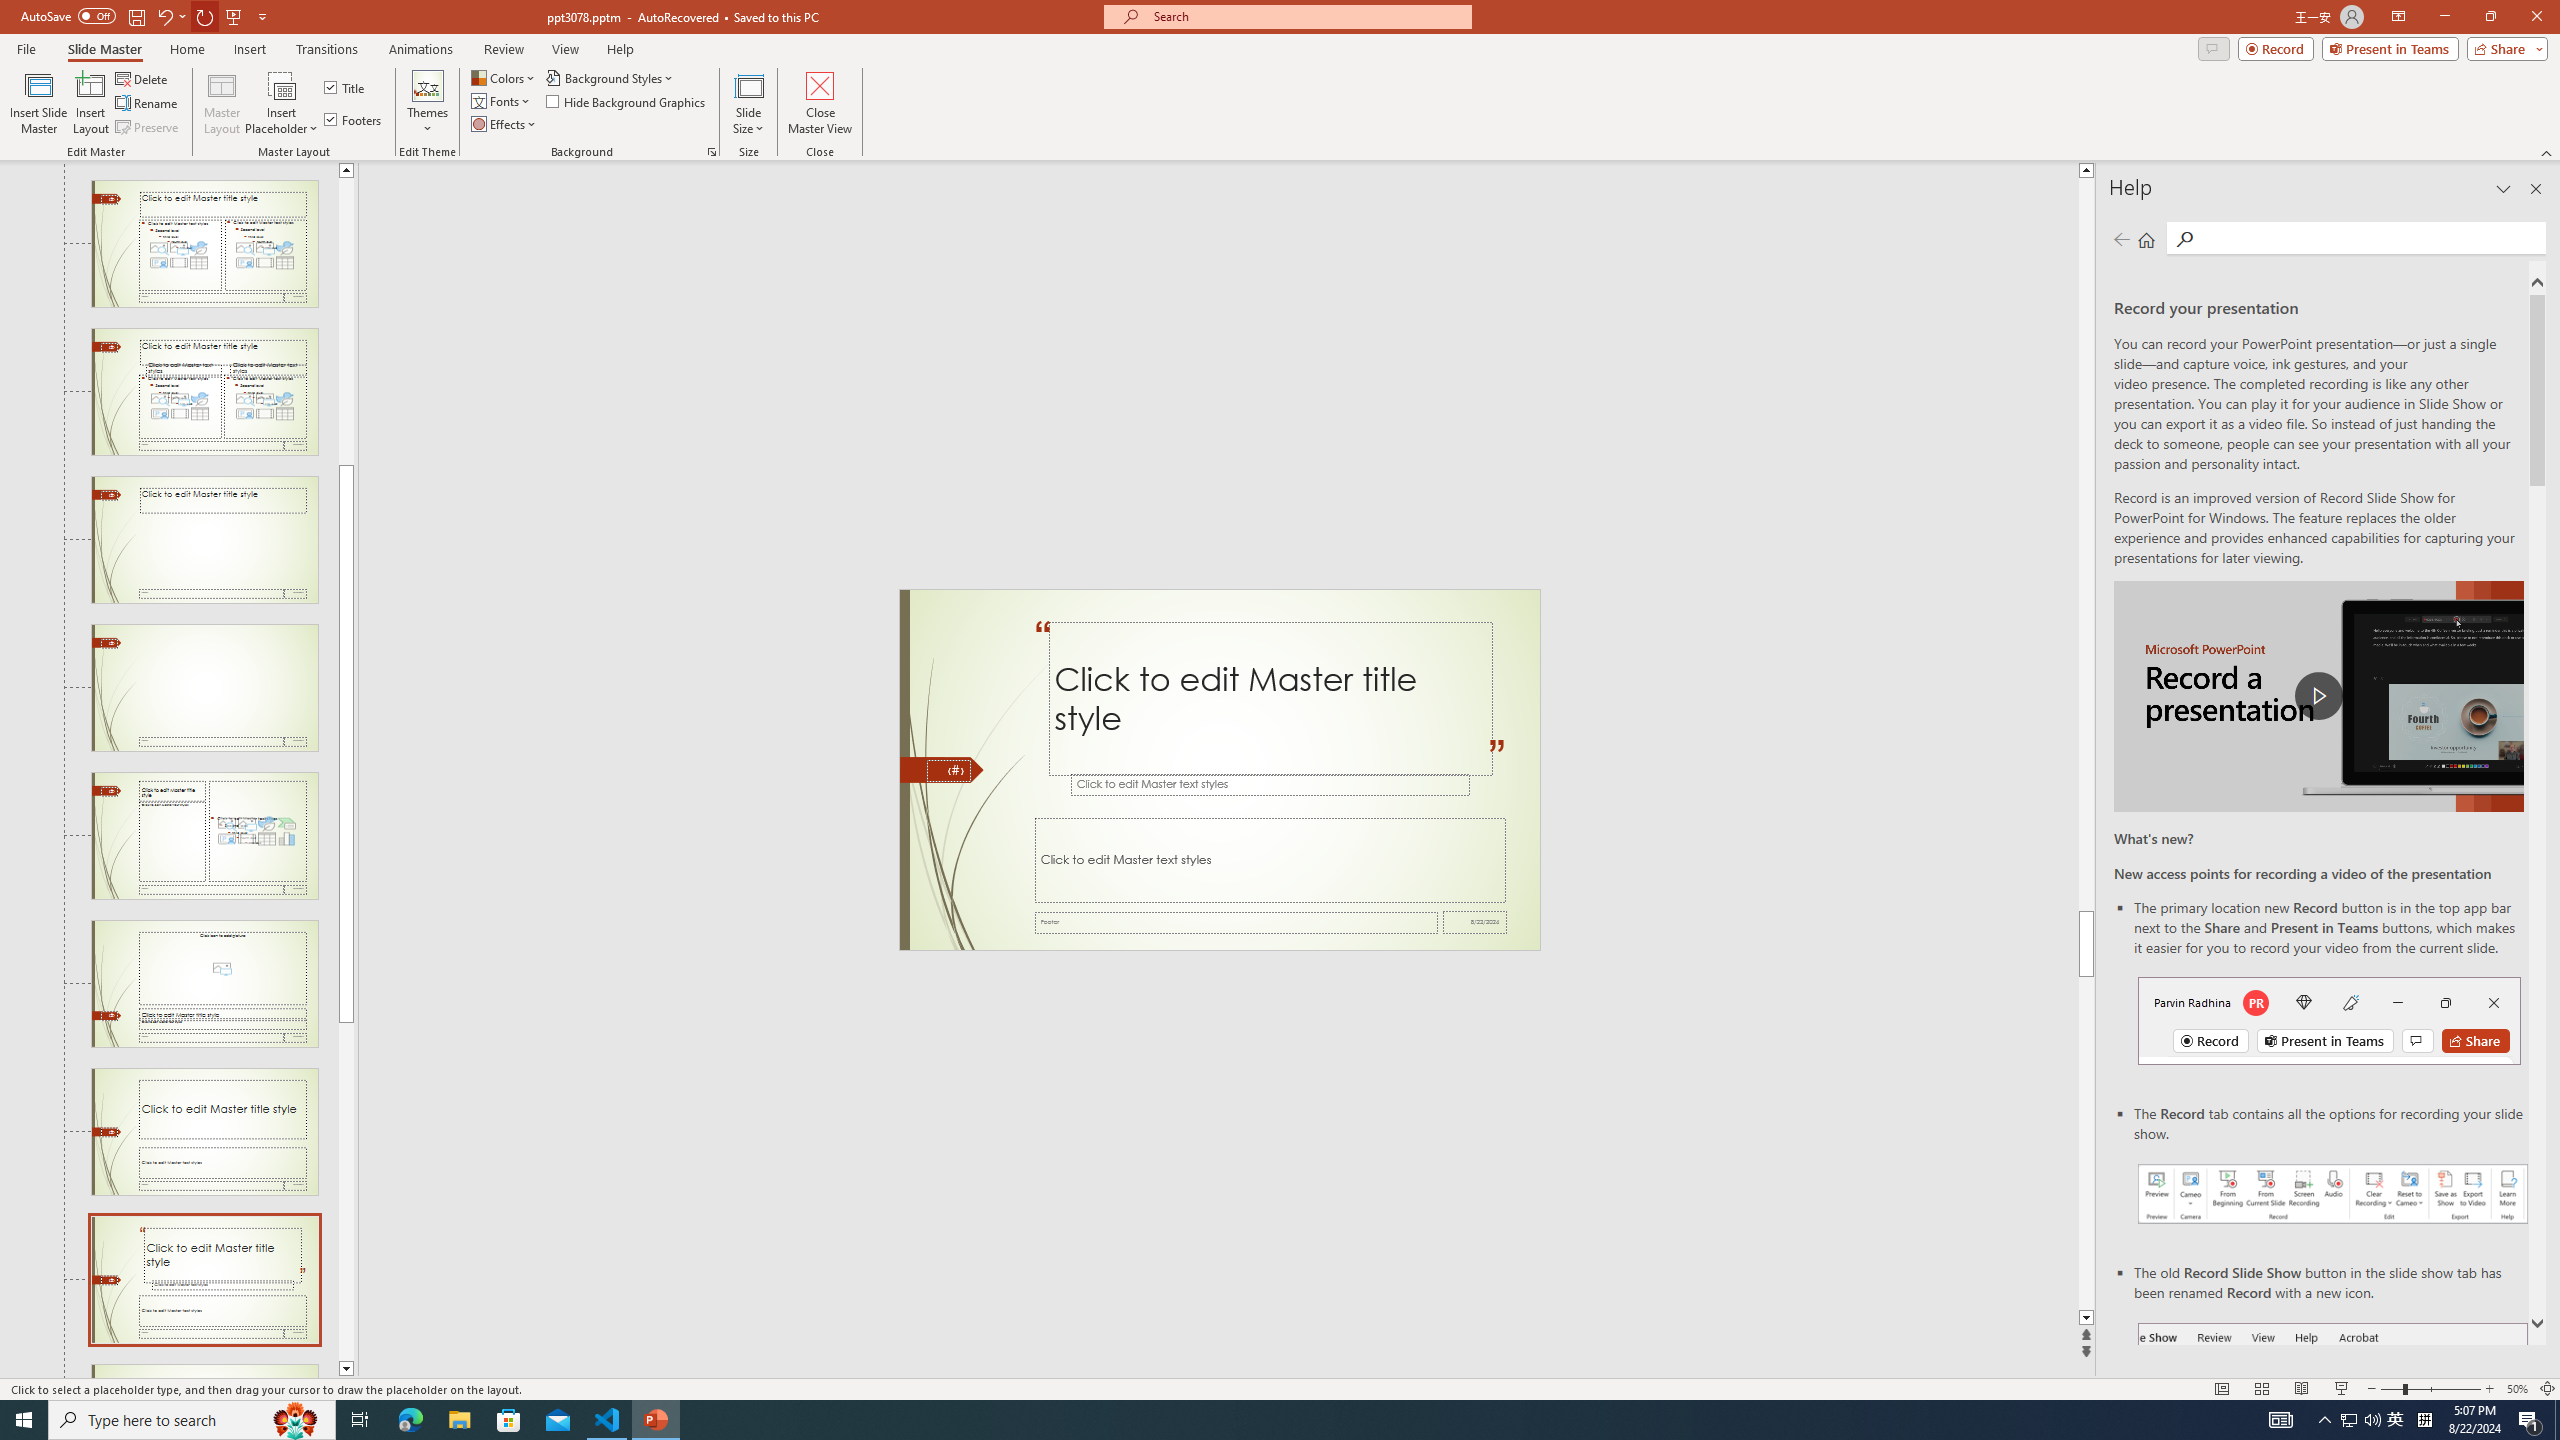  Describe the element at coordinates (1270, 860) in the screenshot. I see `TextBox` at that location.